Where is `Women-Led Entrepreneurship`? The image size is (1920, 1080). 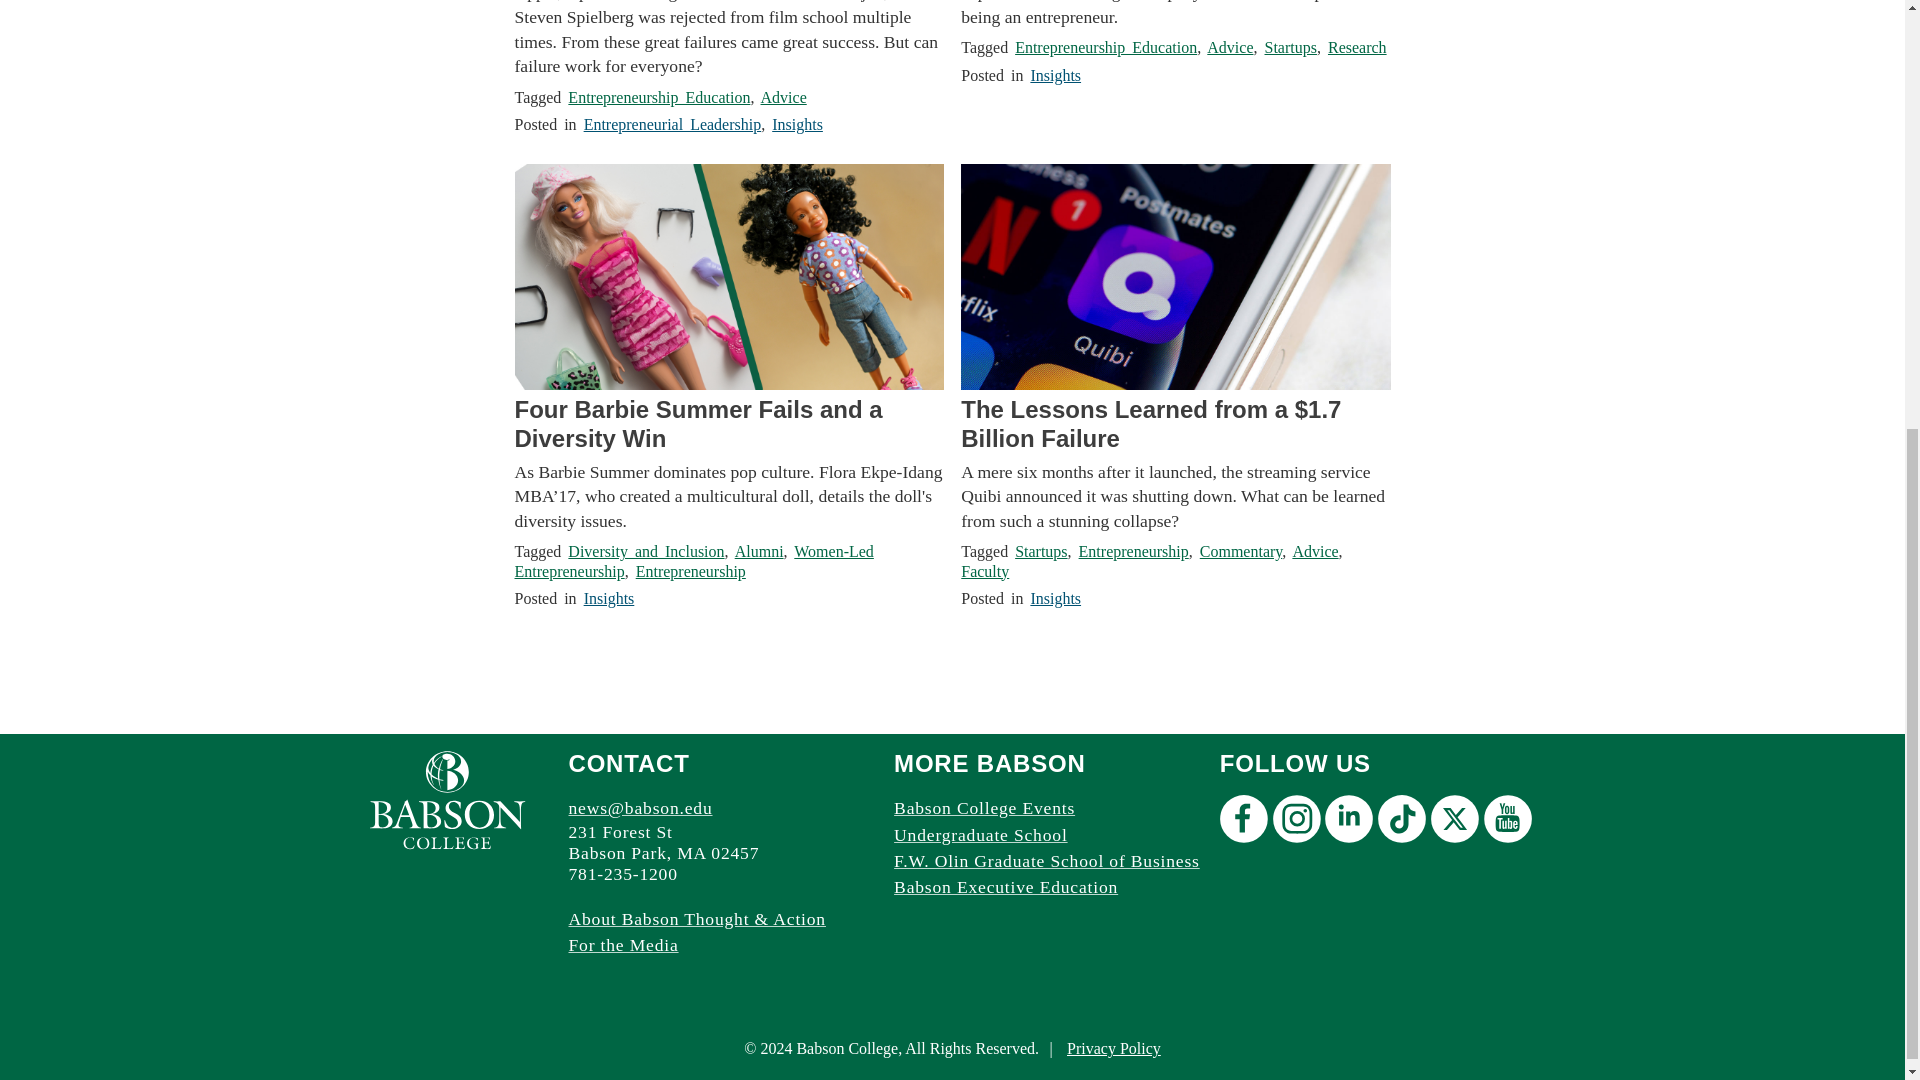 Women-Led Entrepreneurship is located at coordinates (694, 560).